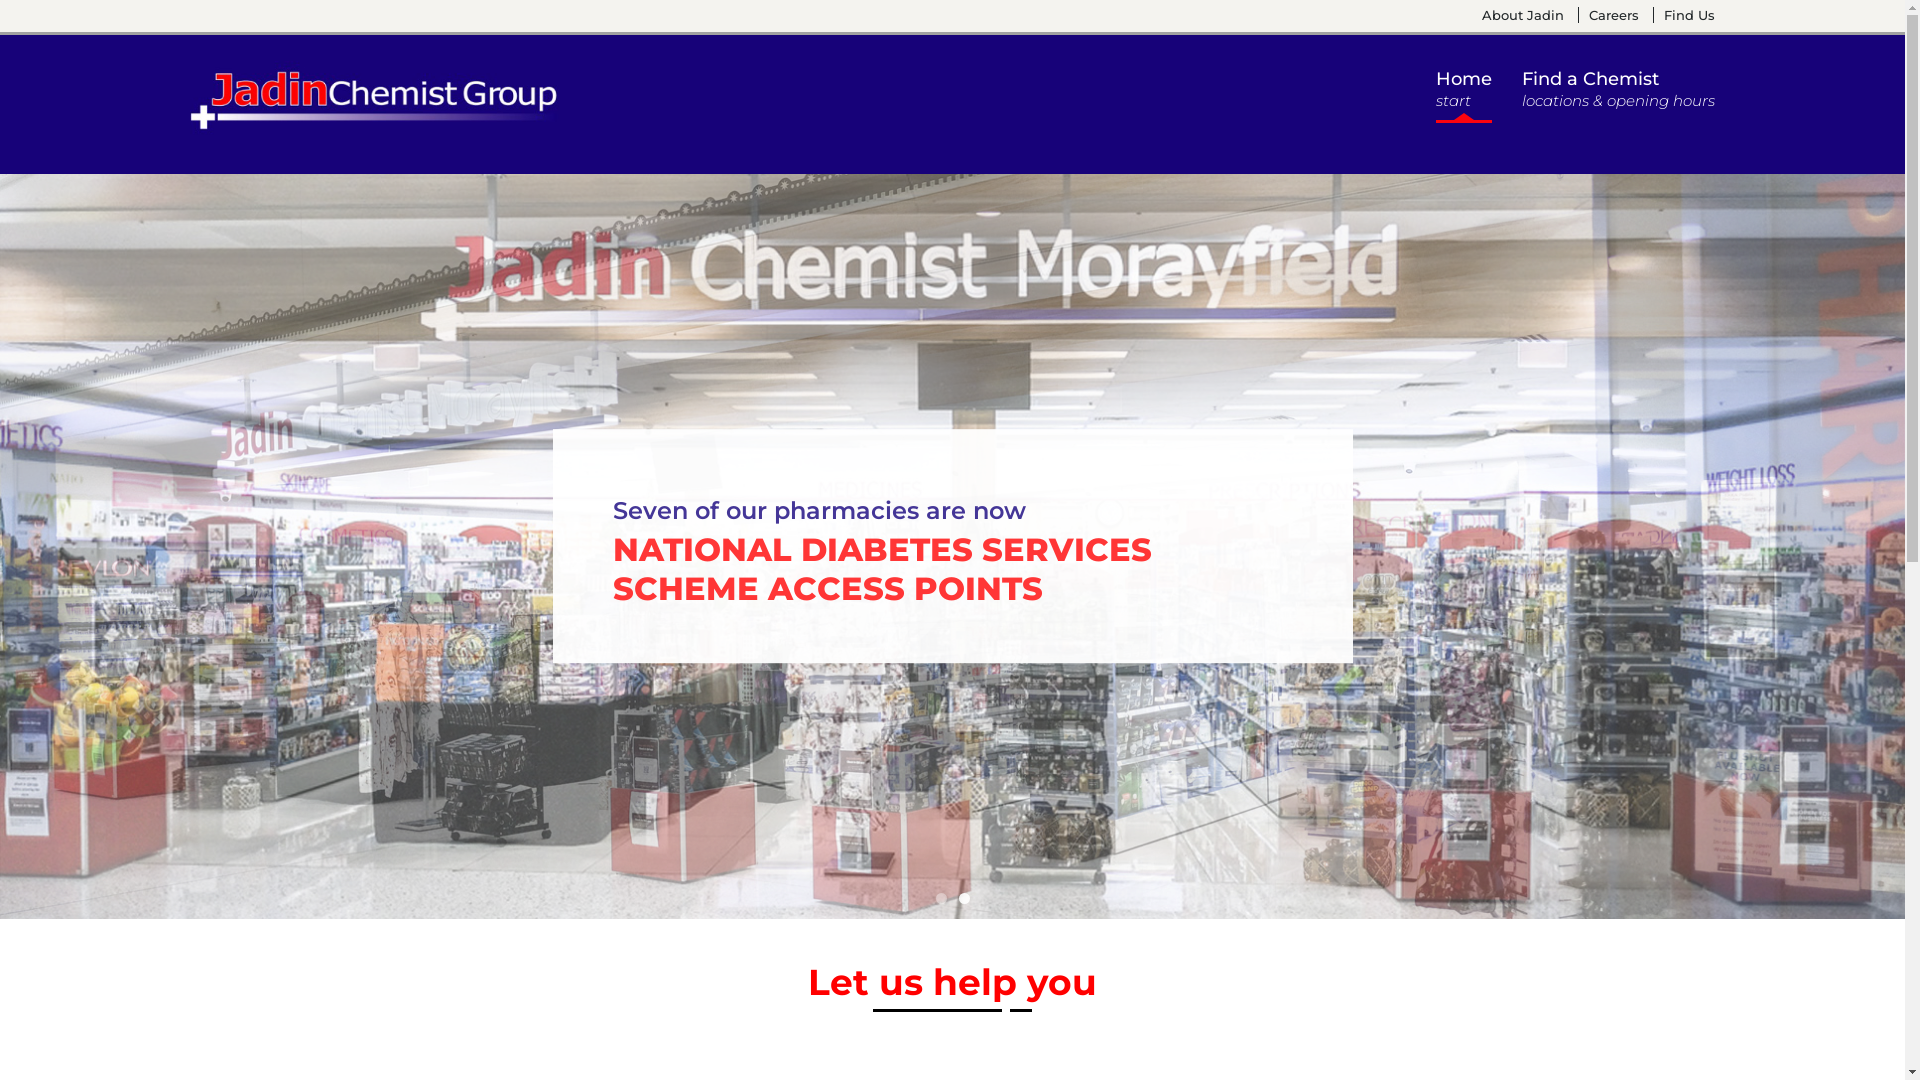 This screenshot has width=1920, height=1080. What do you see at coordinates (1608, 15) in the screenshot?
I see `Careers` at bounding box center [1608, 15].